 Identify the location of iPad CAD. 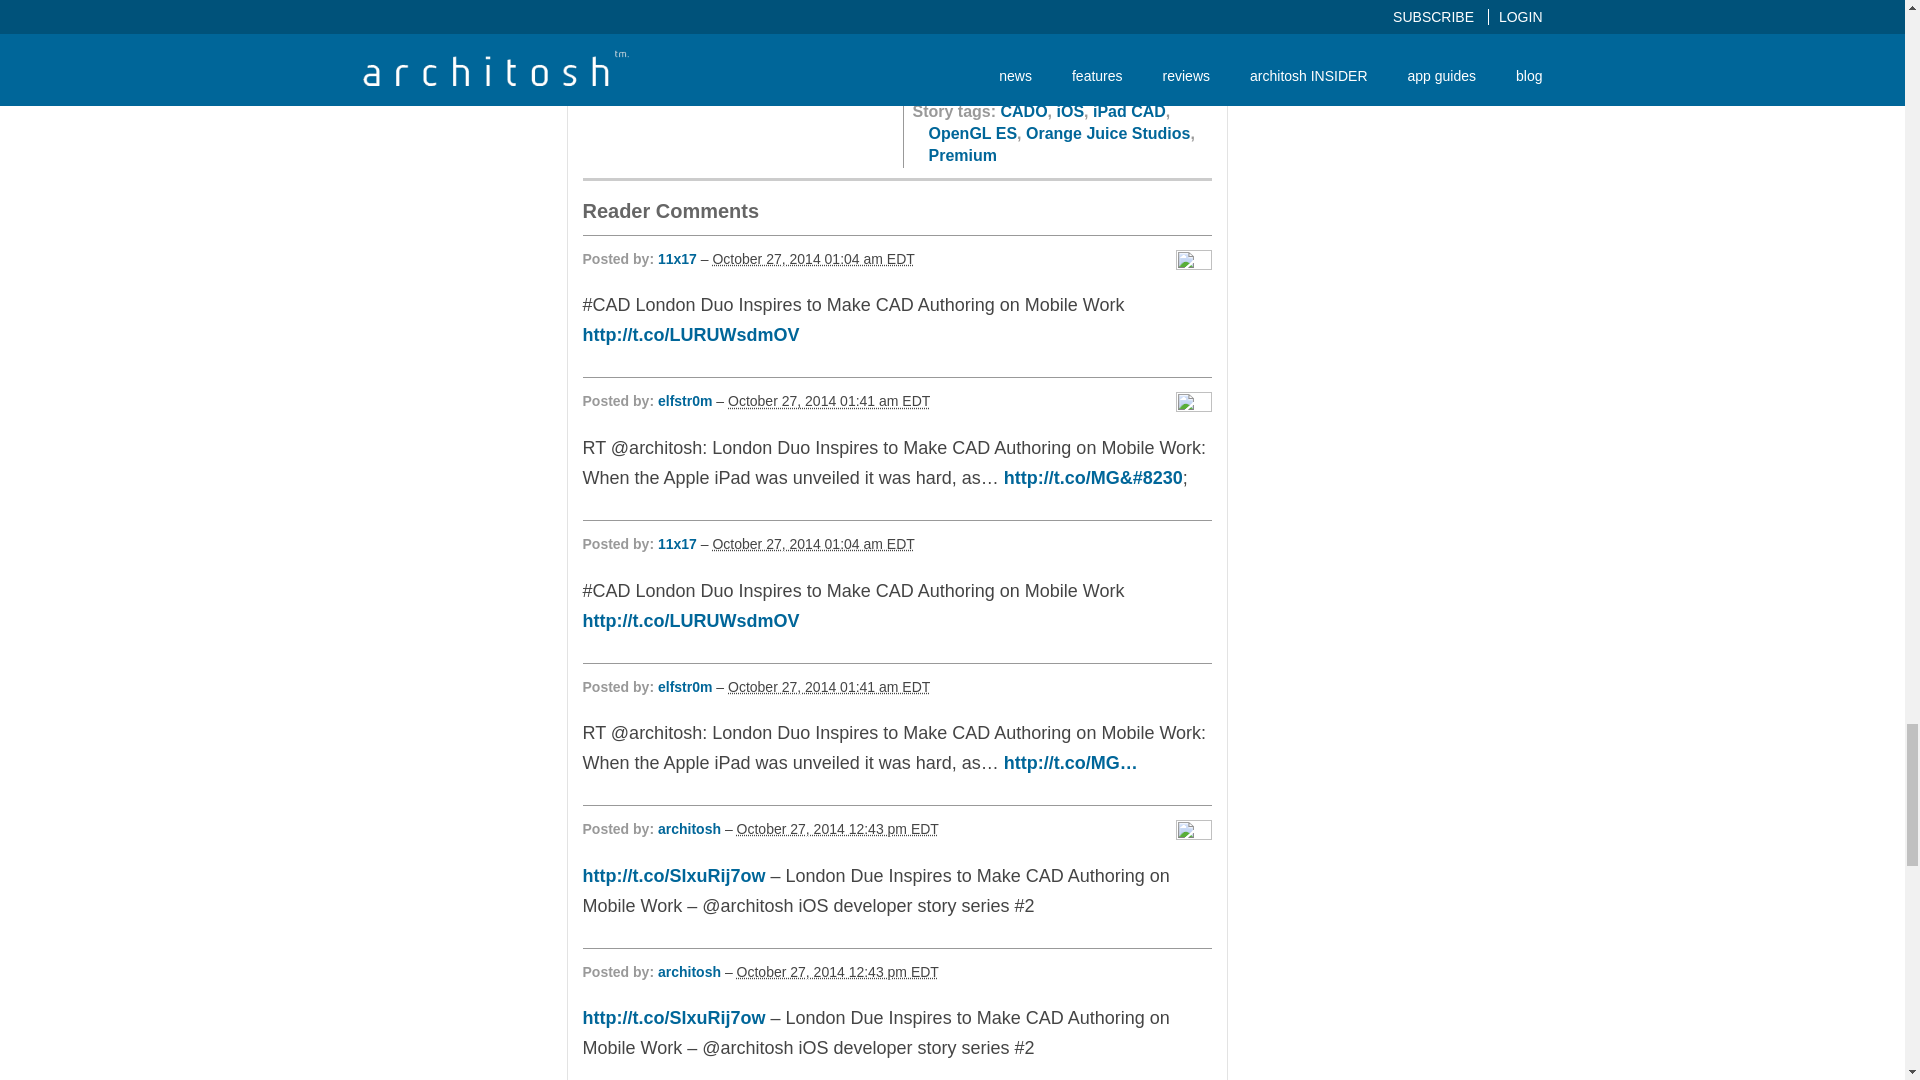
(1128, 110).